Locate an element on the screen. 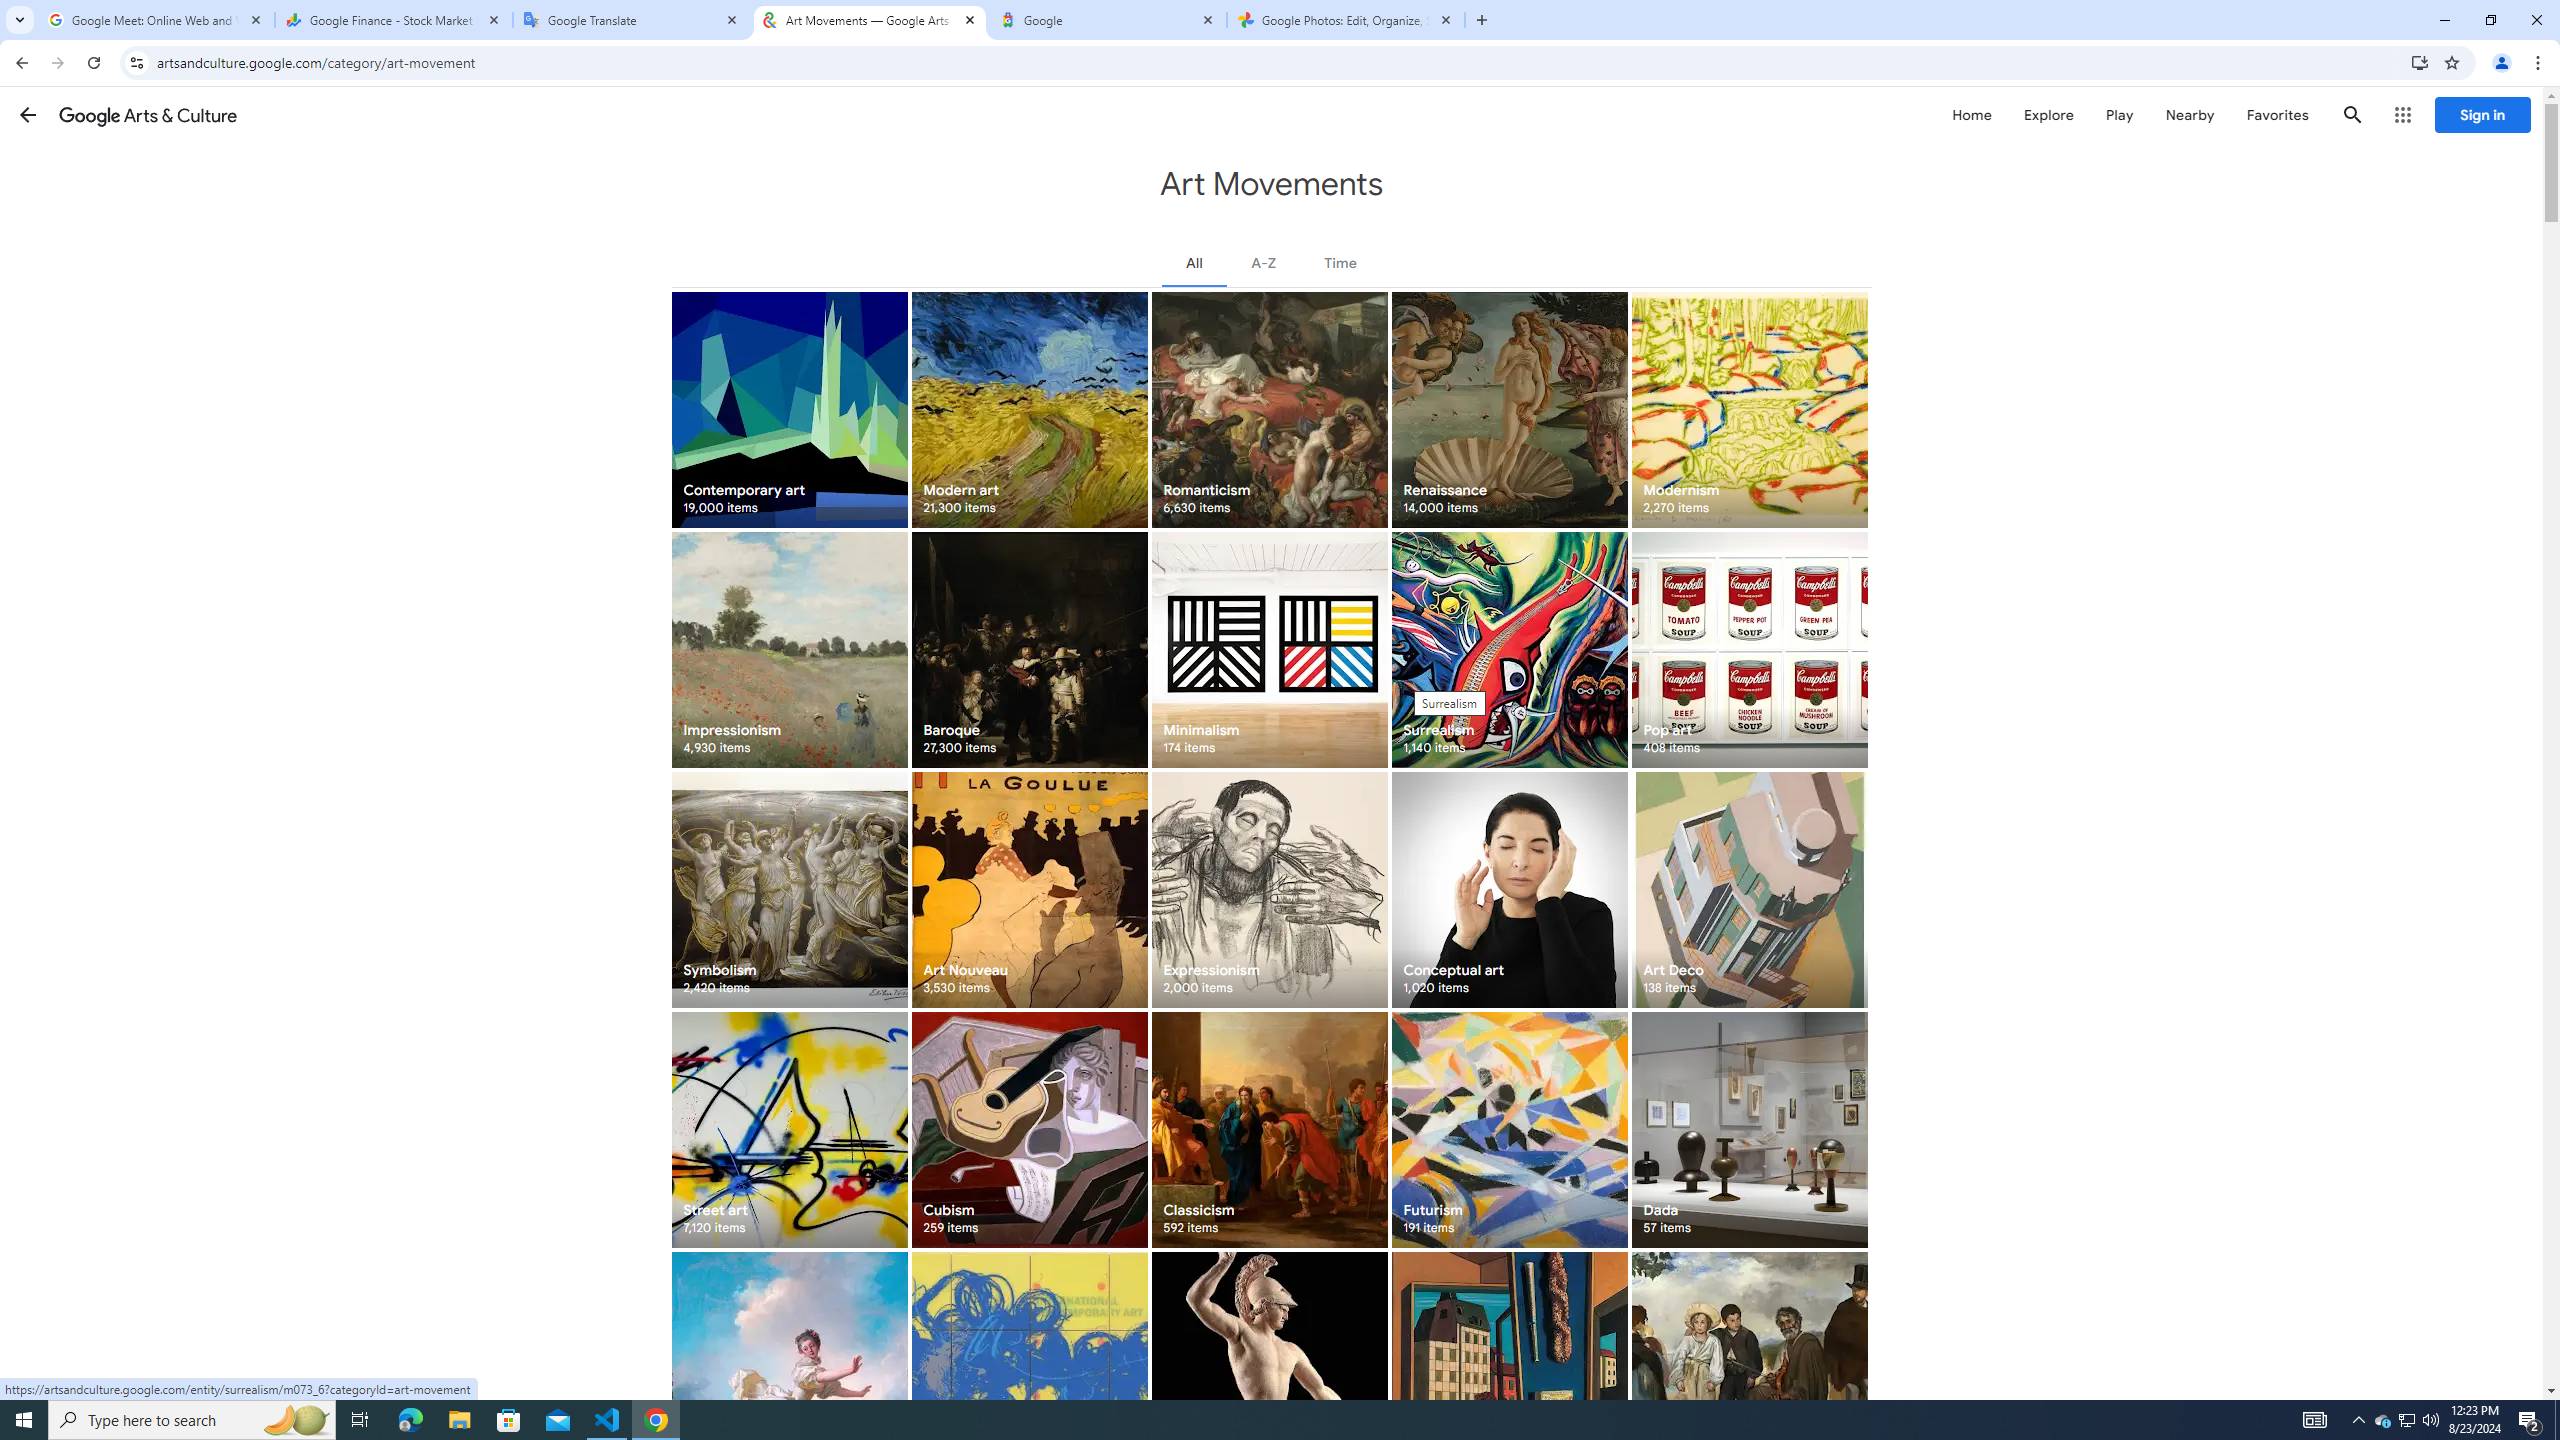  Favorites is located at coordinates (2276, 114).